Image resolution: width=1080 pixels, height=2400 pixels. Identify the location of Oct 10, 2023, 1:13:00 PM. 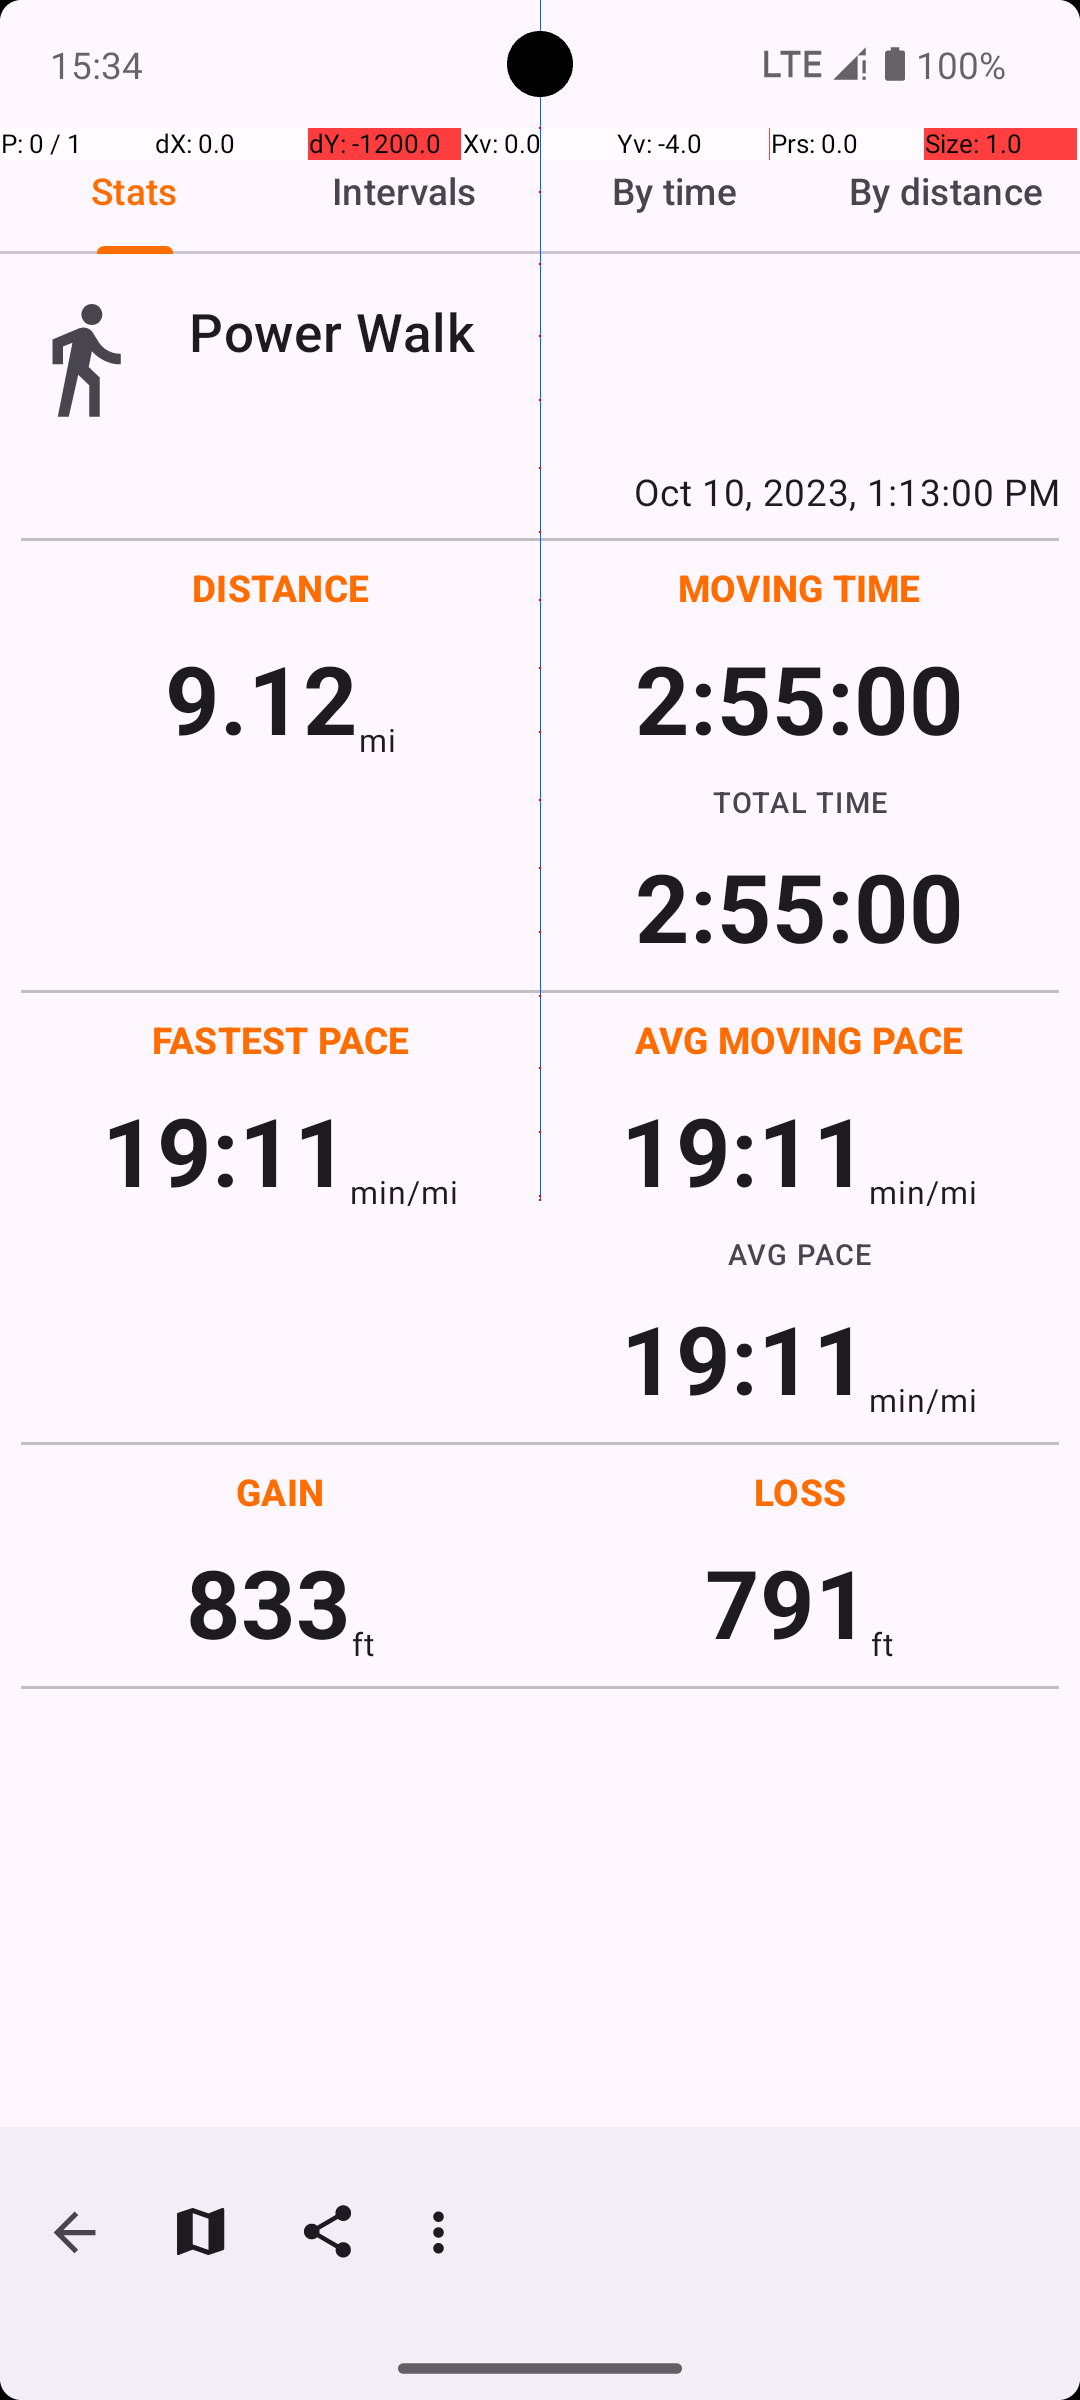
(540, 491).